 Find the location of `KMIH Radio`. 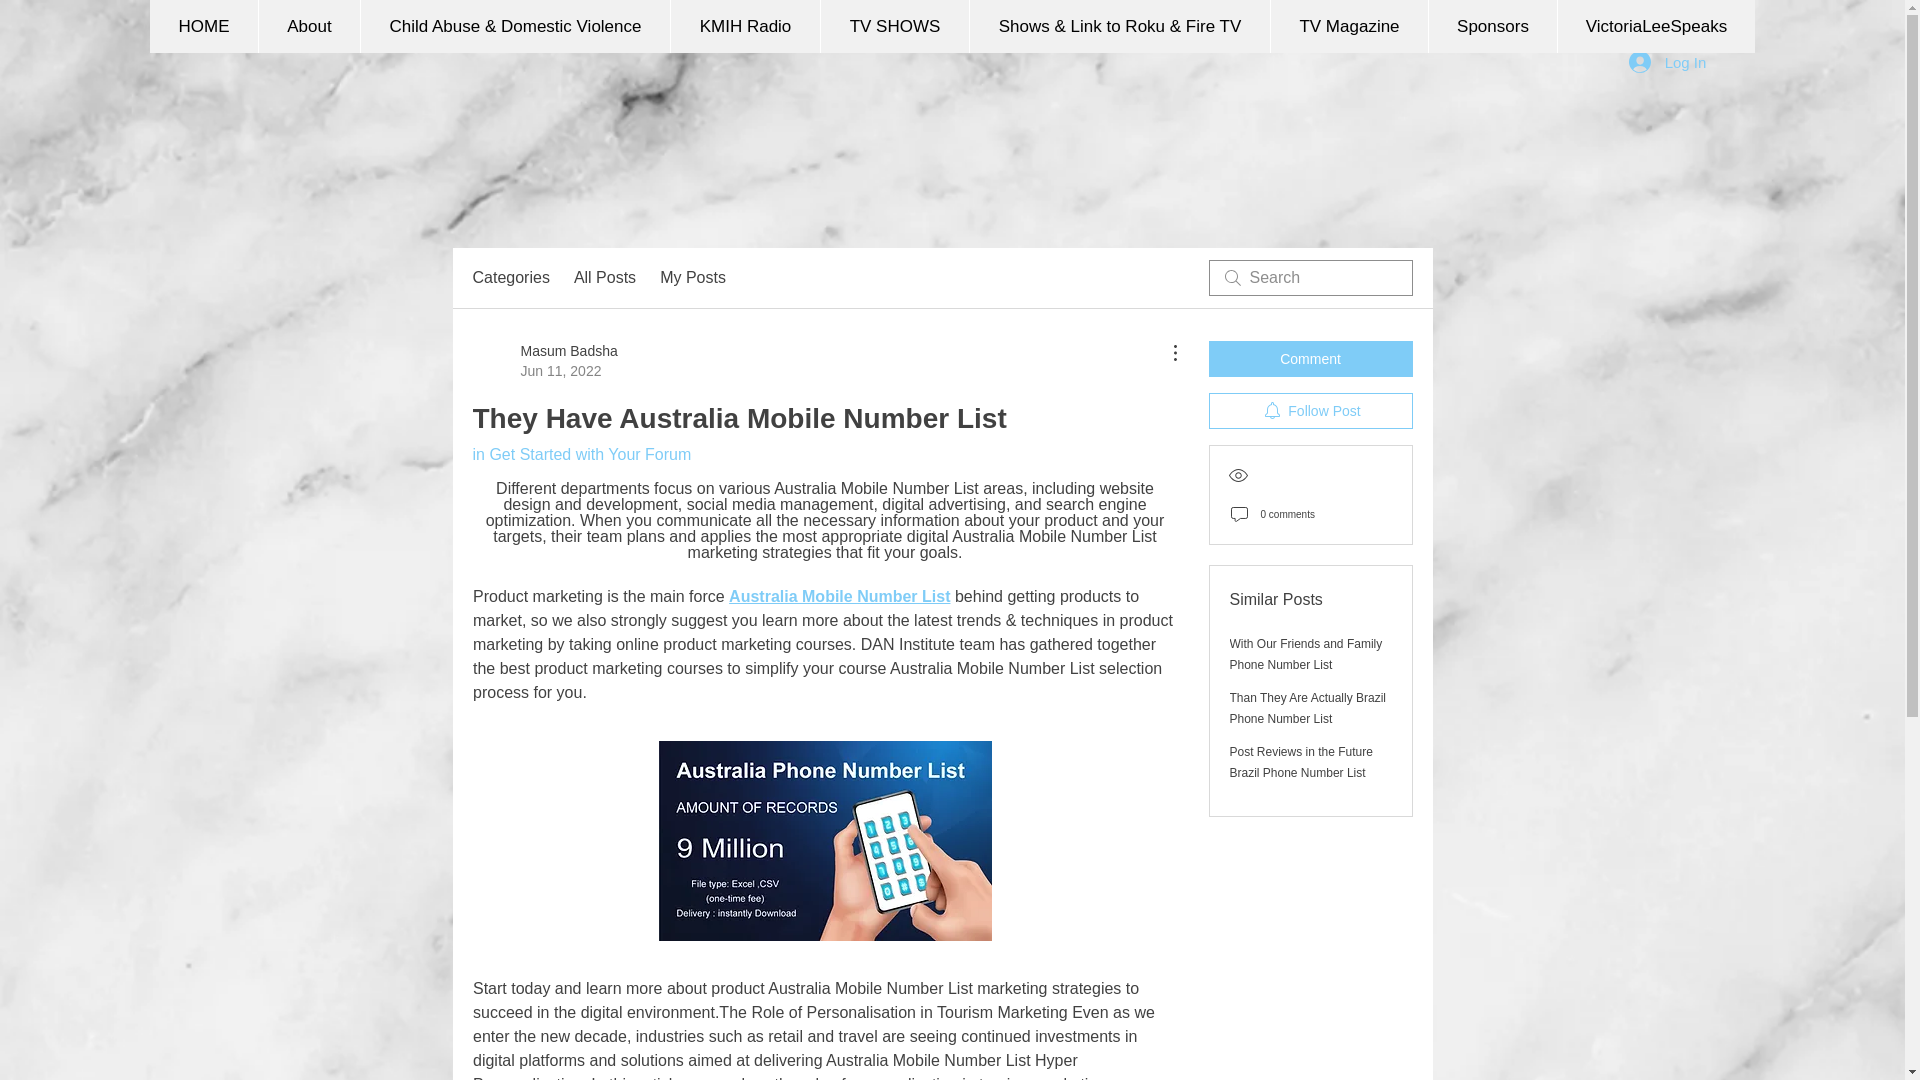

KMIH Radio is located at coordinates (744, 26).